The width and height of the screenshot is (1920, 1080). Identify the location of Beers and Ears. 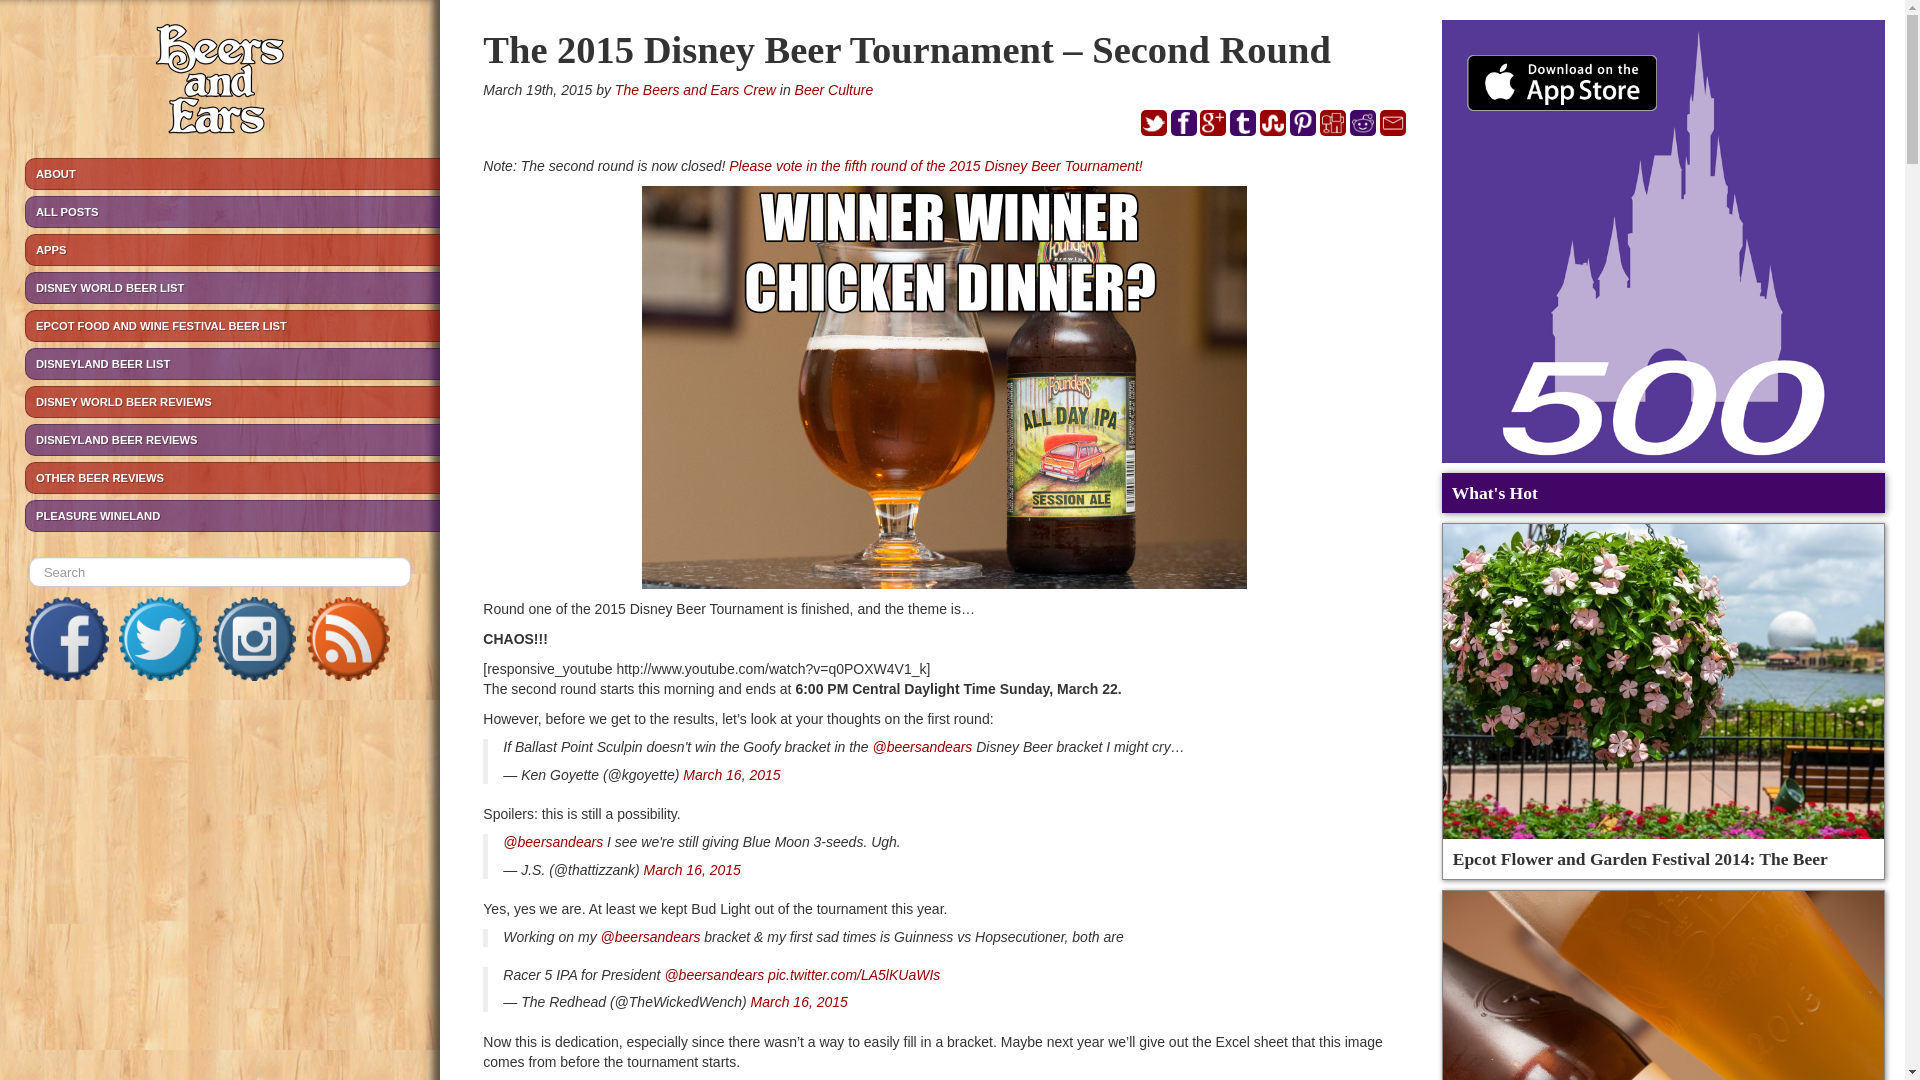
(220, 82).